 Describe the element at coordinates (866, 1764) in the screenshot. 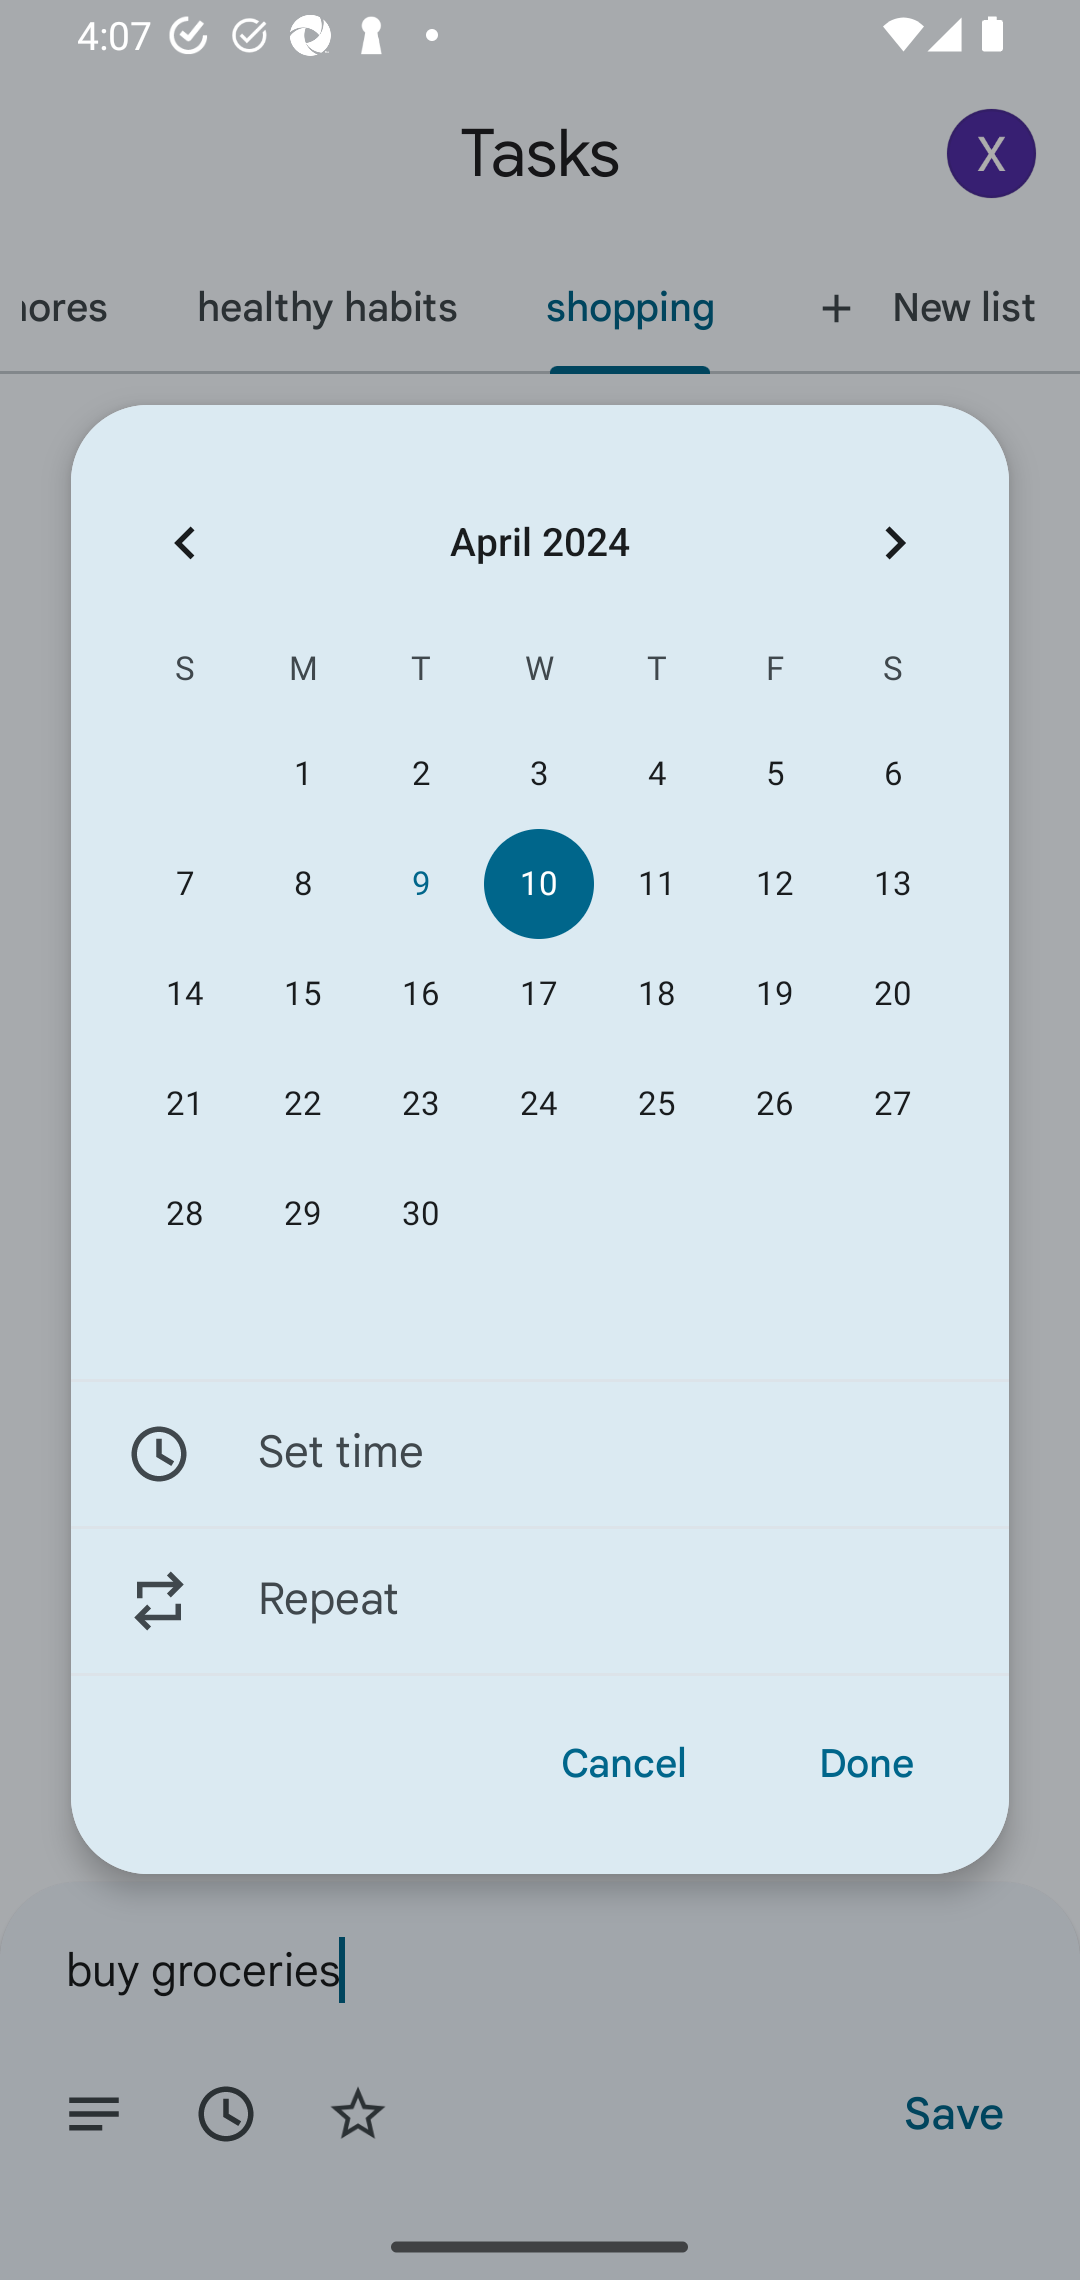

I see `Done` at that location.